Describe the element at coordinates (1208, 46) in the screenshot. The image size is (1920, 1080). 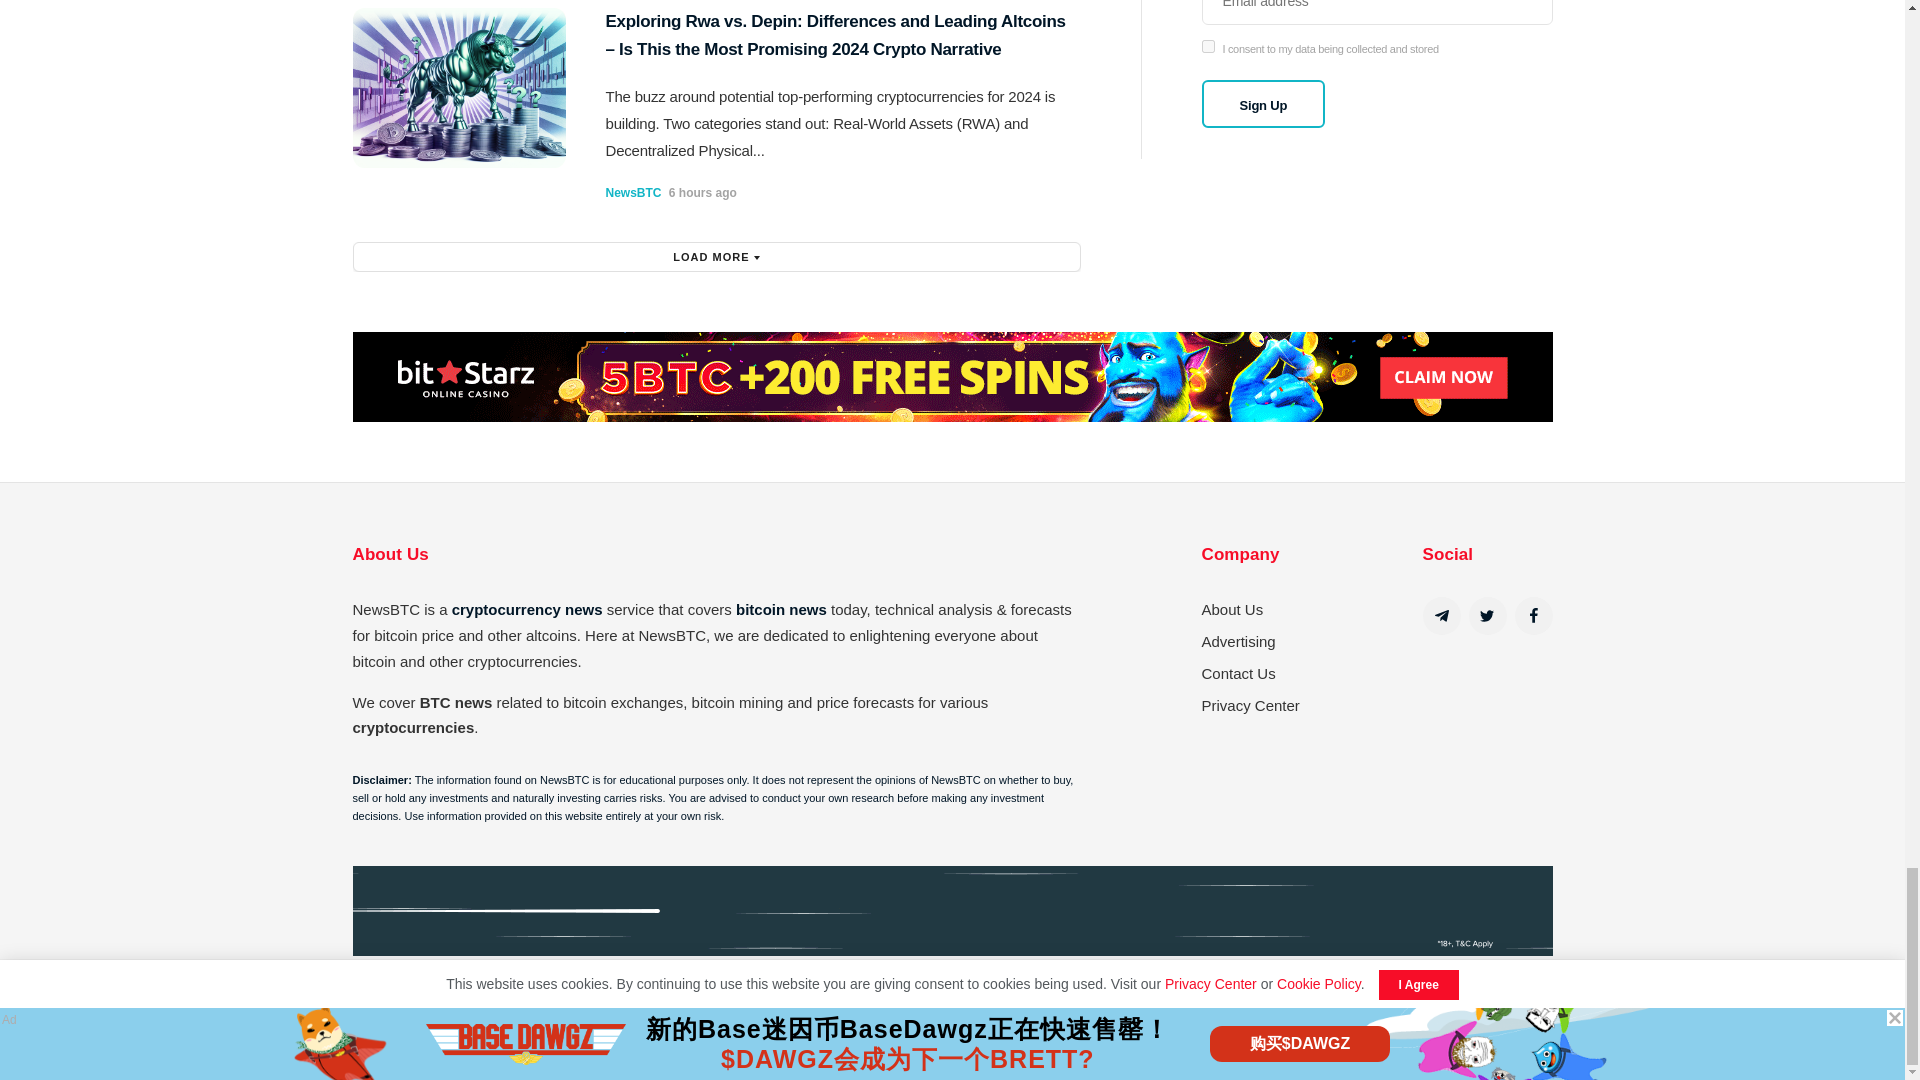
I see `I consent to my data being collected and stored` at that location.